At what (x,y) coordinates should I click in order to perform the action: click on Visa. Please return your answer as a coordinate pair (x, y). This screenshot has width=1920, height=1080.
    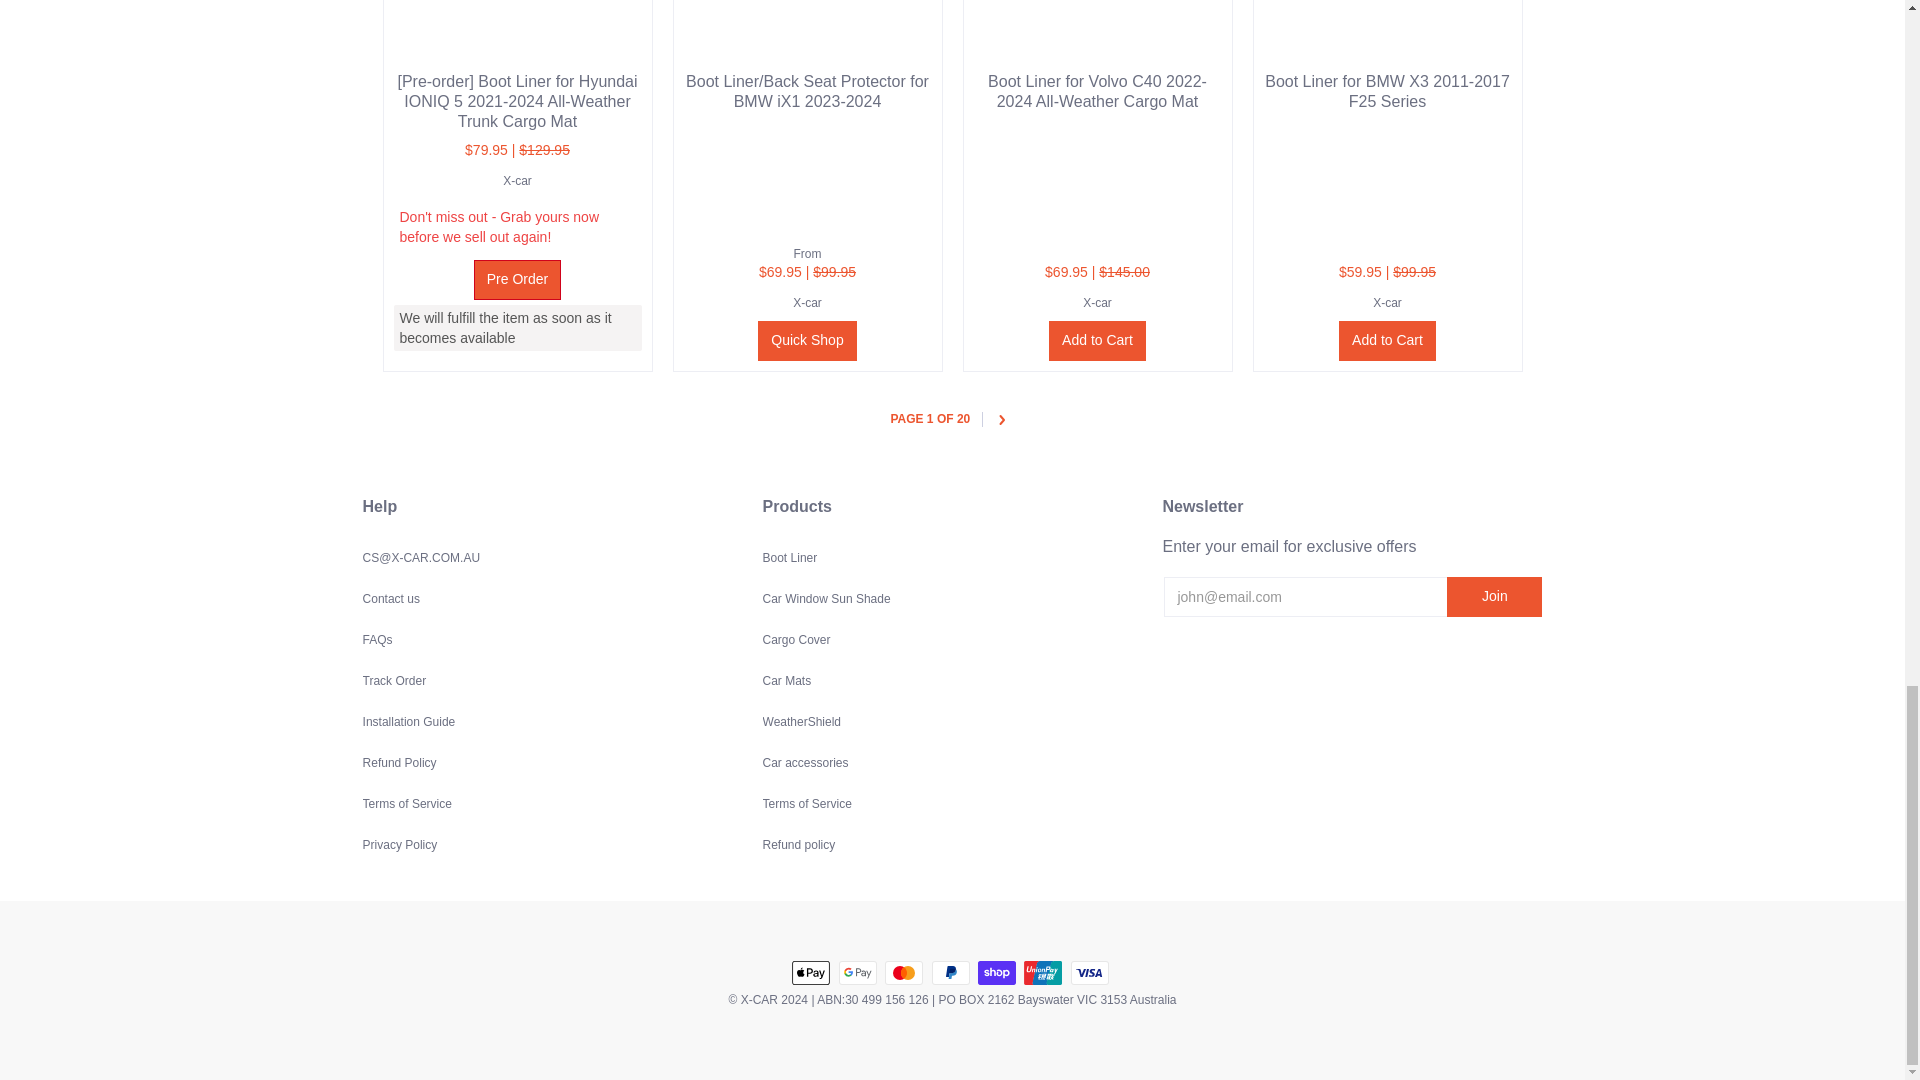
    Looking at the image, I should click on (1090, 972).